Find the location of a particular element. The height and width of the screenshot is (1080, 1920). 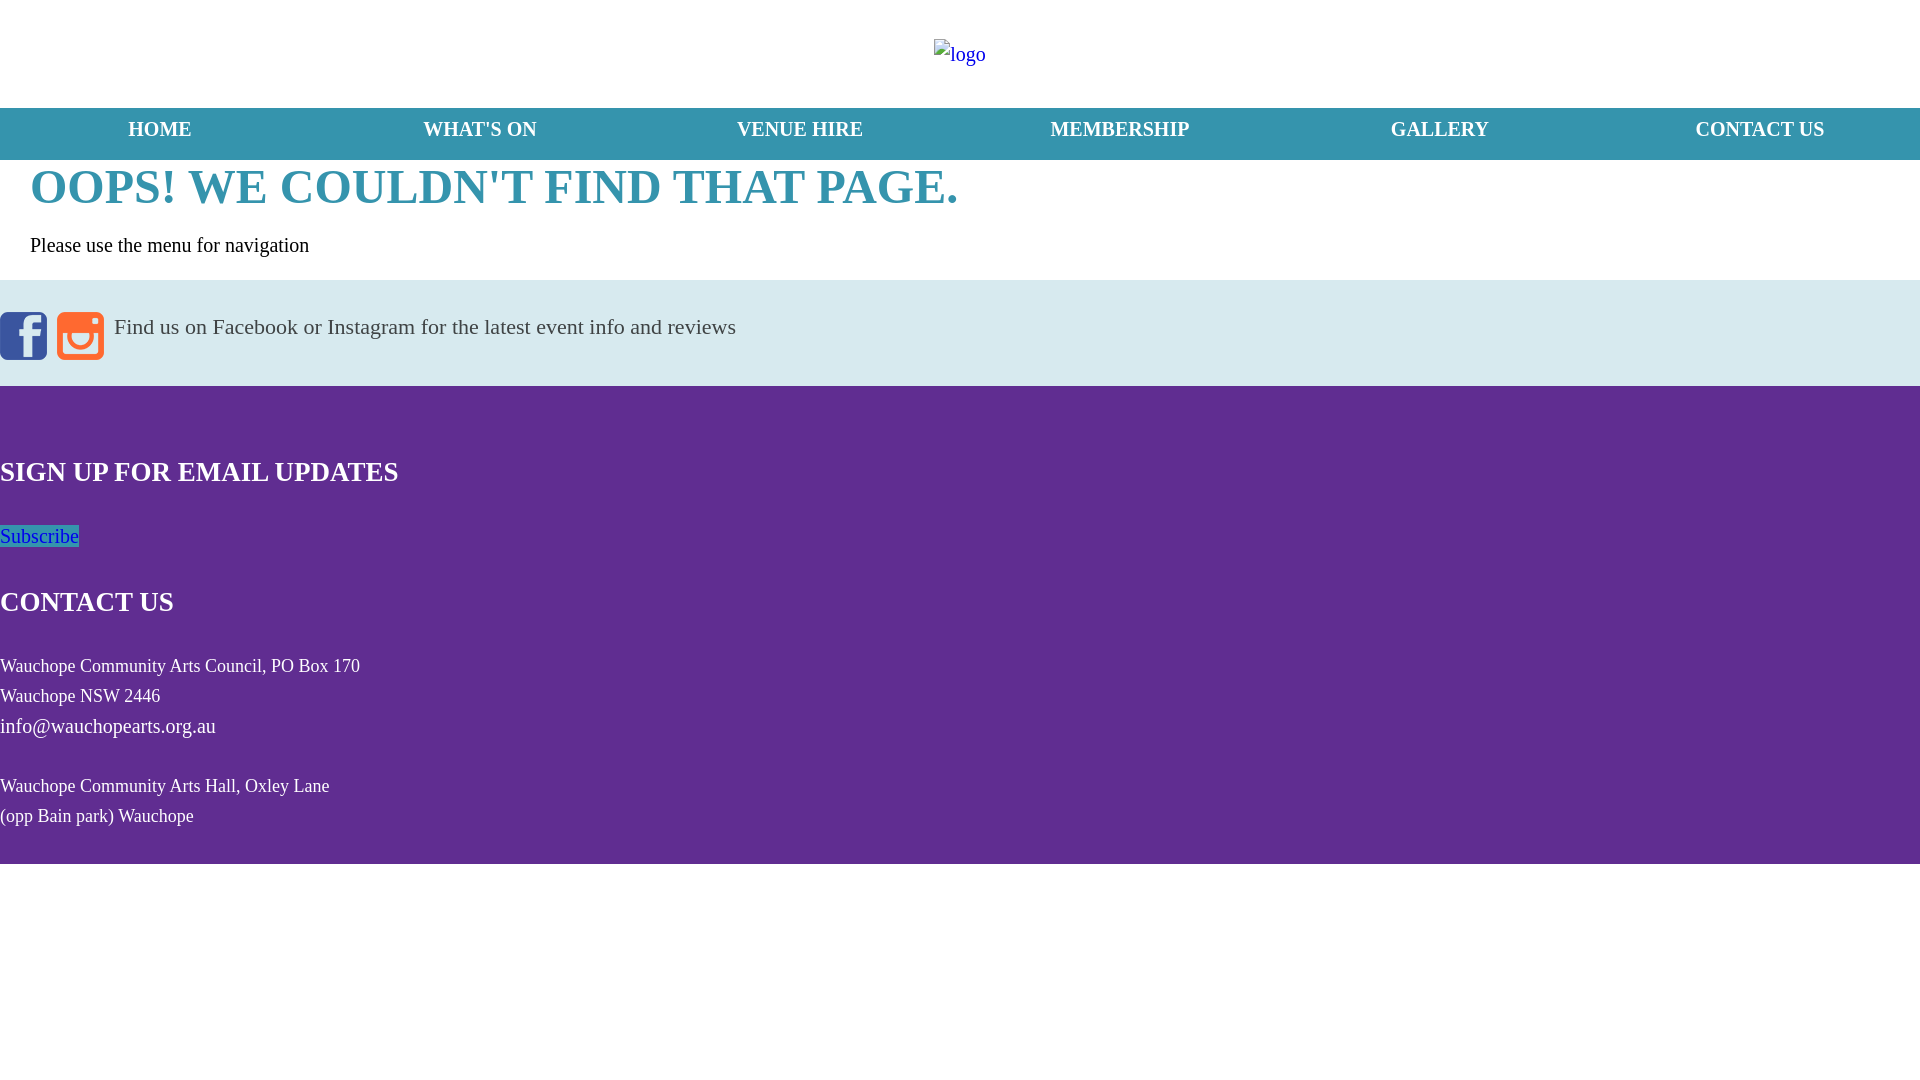

CONTACT US is located at coordinates (87, 602).